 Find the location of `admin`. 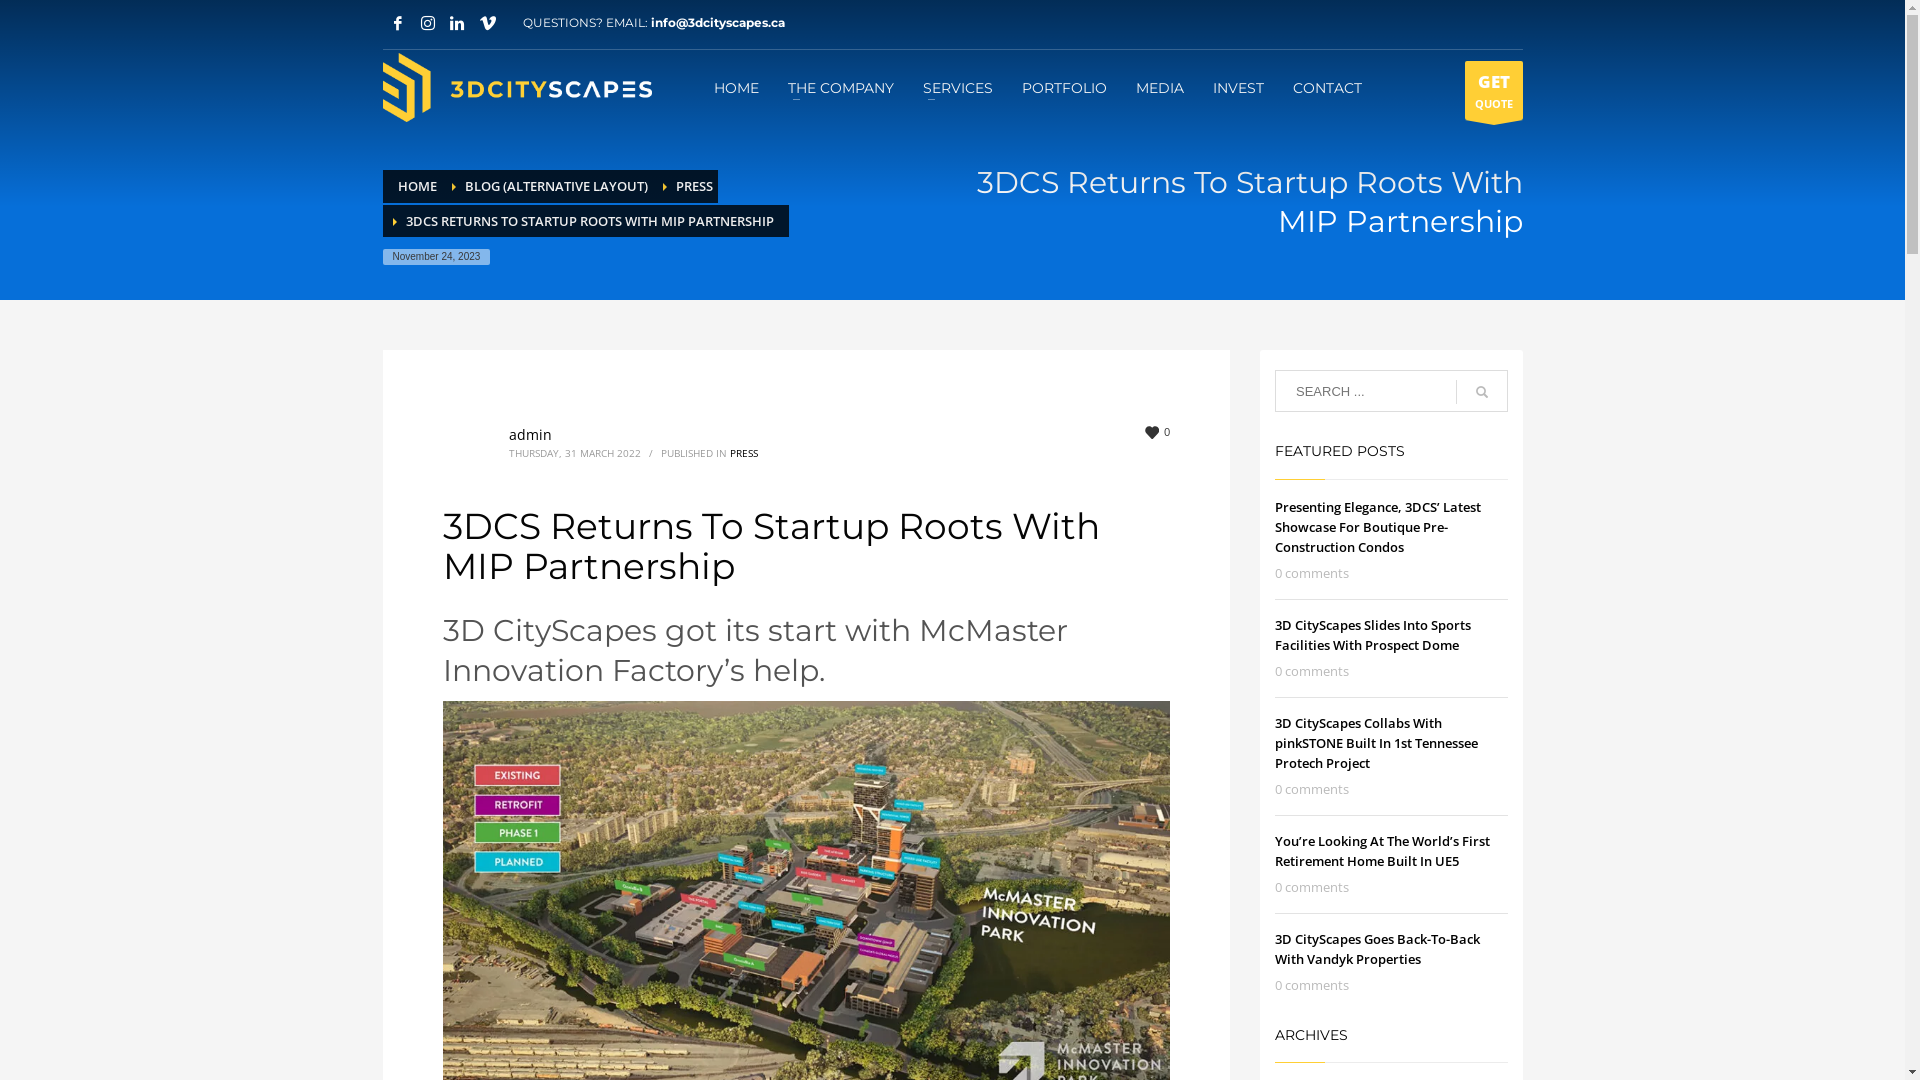

admin is located at coordinates (530, 434).